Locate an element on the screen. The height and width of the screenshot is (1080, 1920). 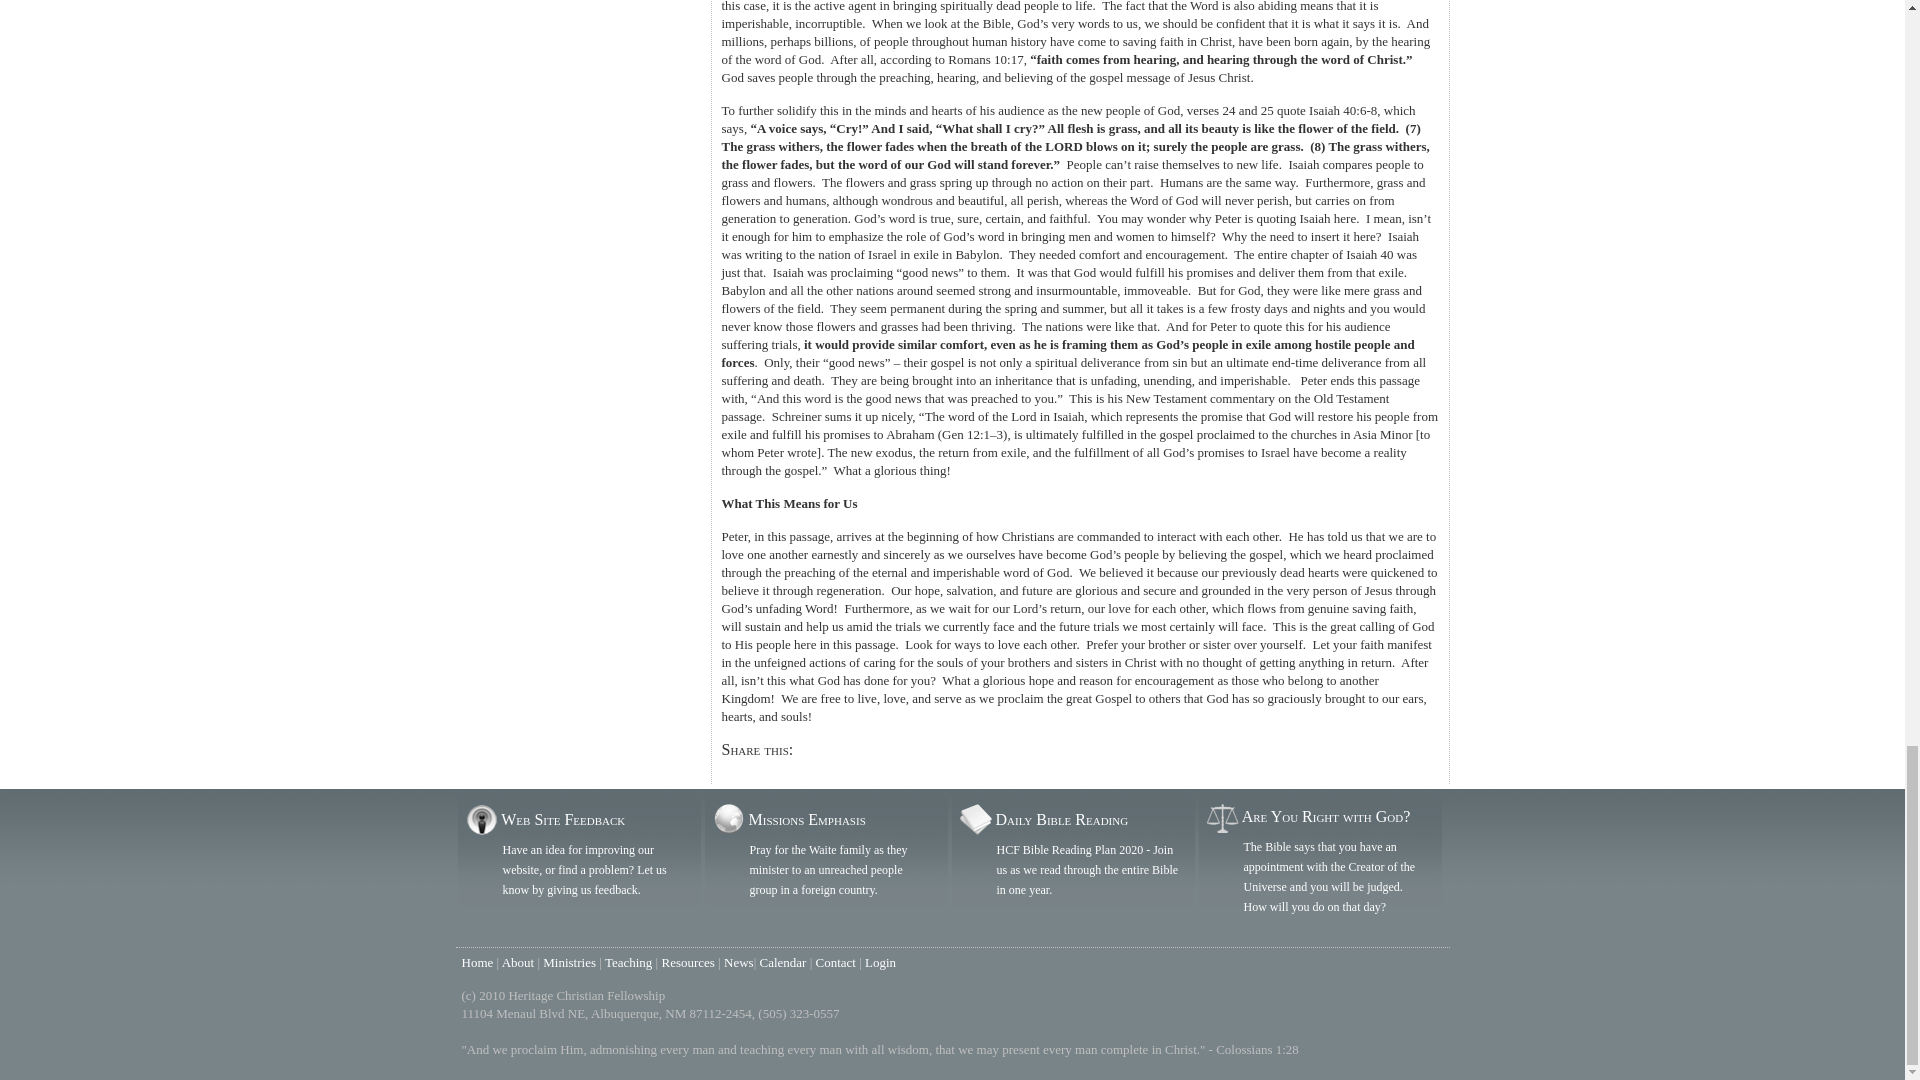
Calendar is located at coordinates (782, 962).